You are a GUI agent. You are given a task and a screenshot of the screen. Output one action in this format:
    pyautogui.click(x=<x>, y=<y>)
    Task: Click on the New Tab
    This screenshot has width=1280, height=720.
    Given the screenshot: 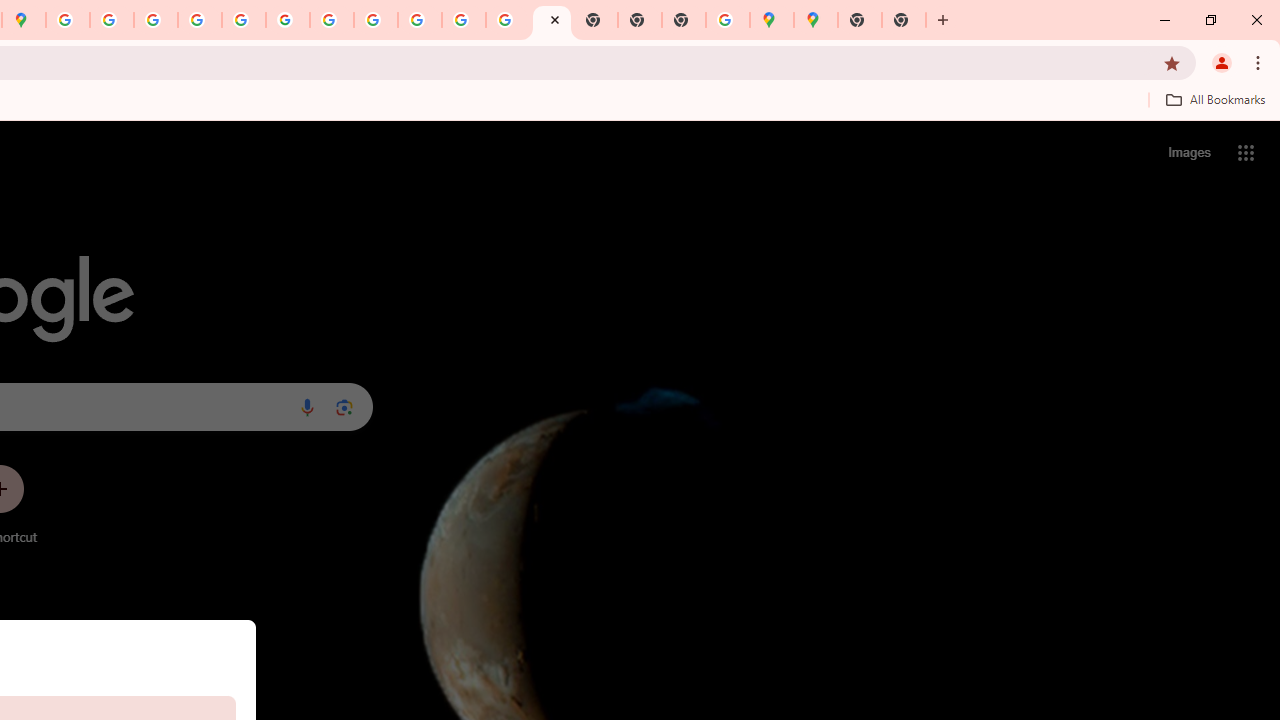 What is the action you would take?
    pyautogui.click(x=860, y=20)
    